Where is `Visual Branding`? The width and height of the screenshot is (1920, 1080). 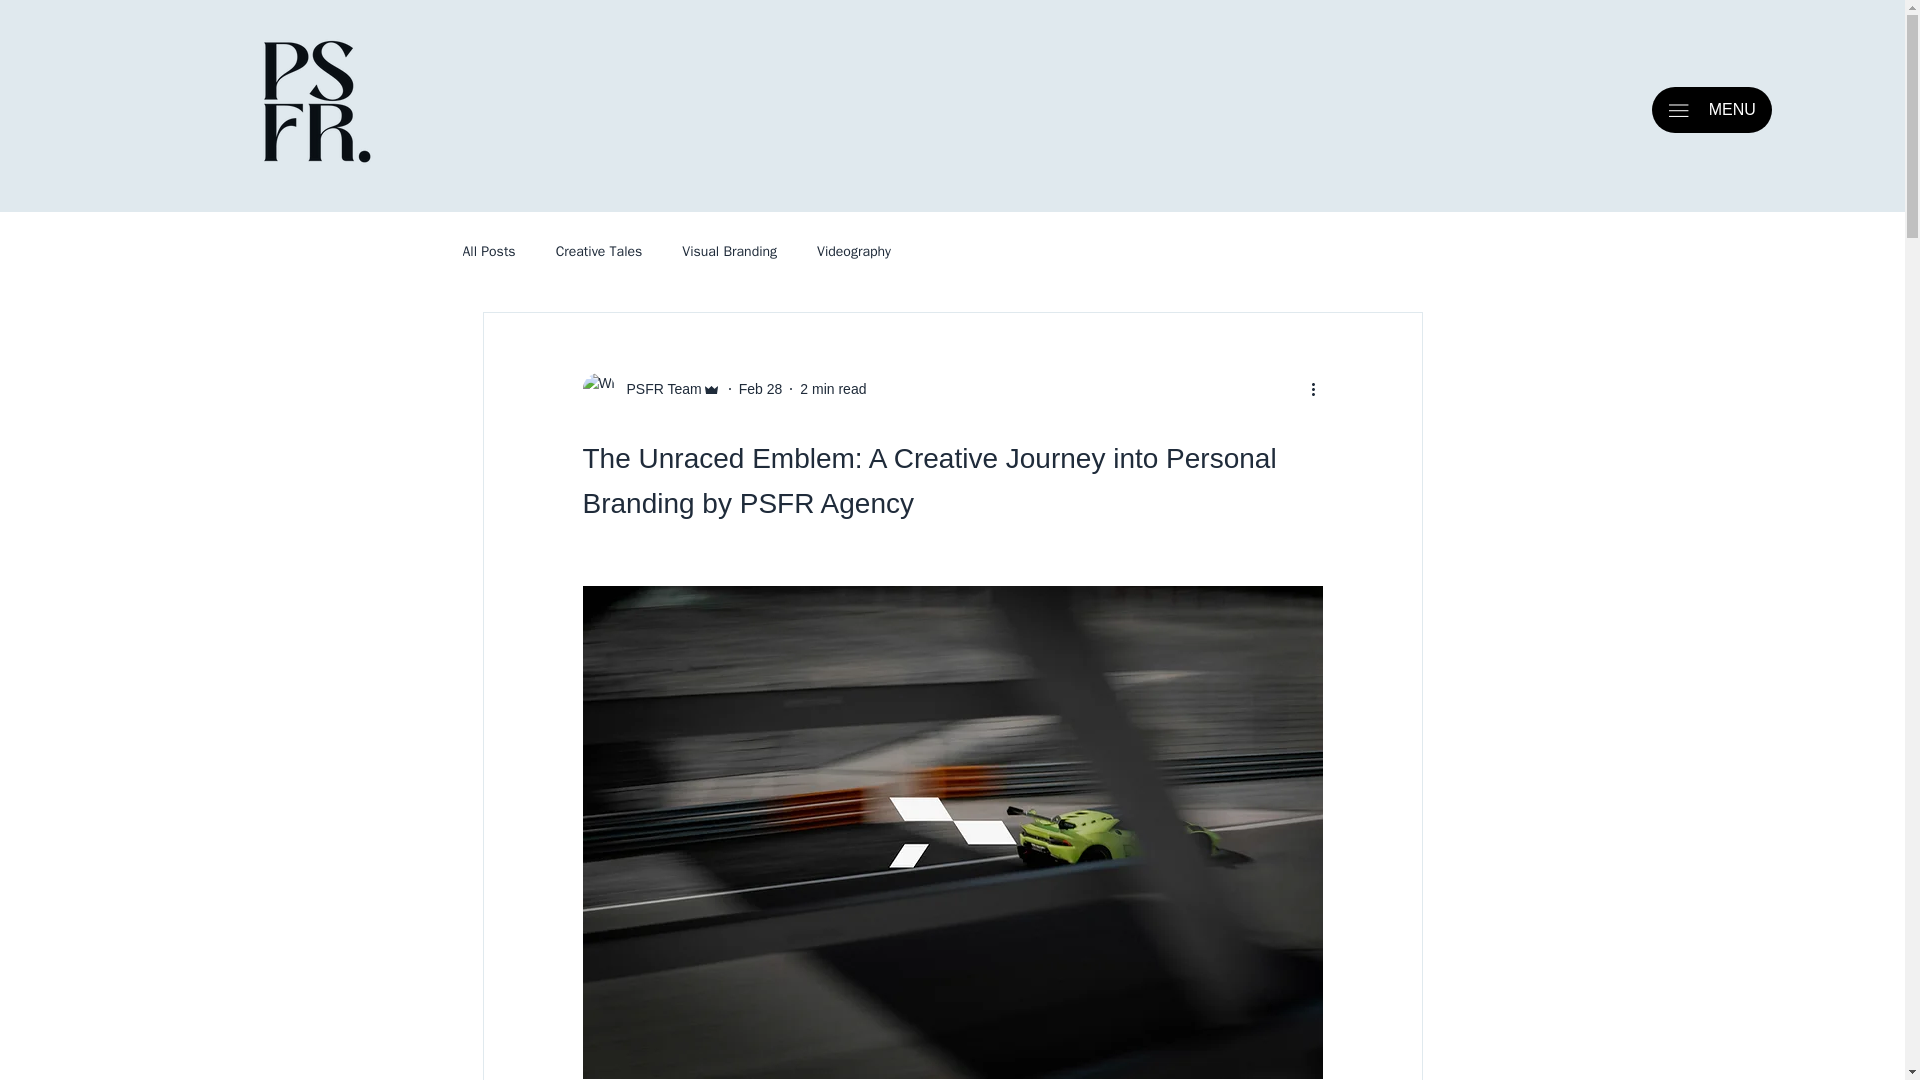
Visual Branding is located at coordinates (729, 252).